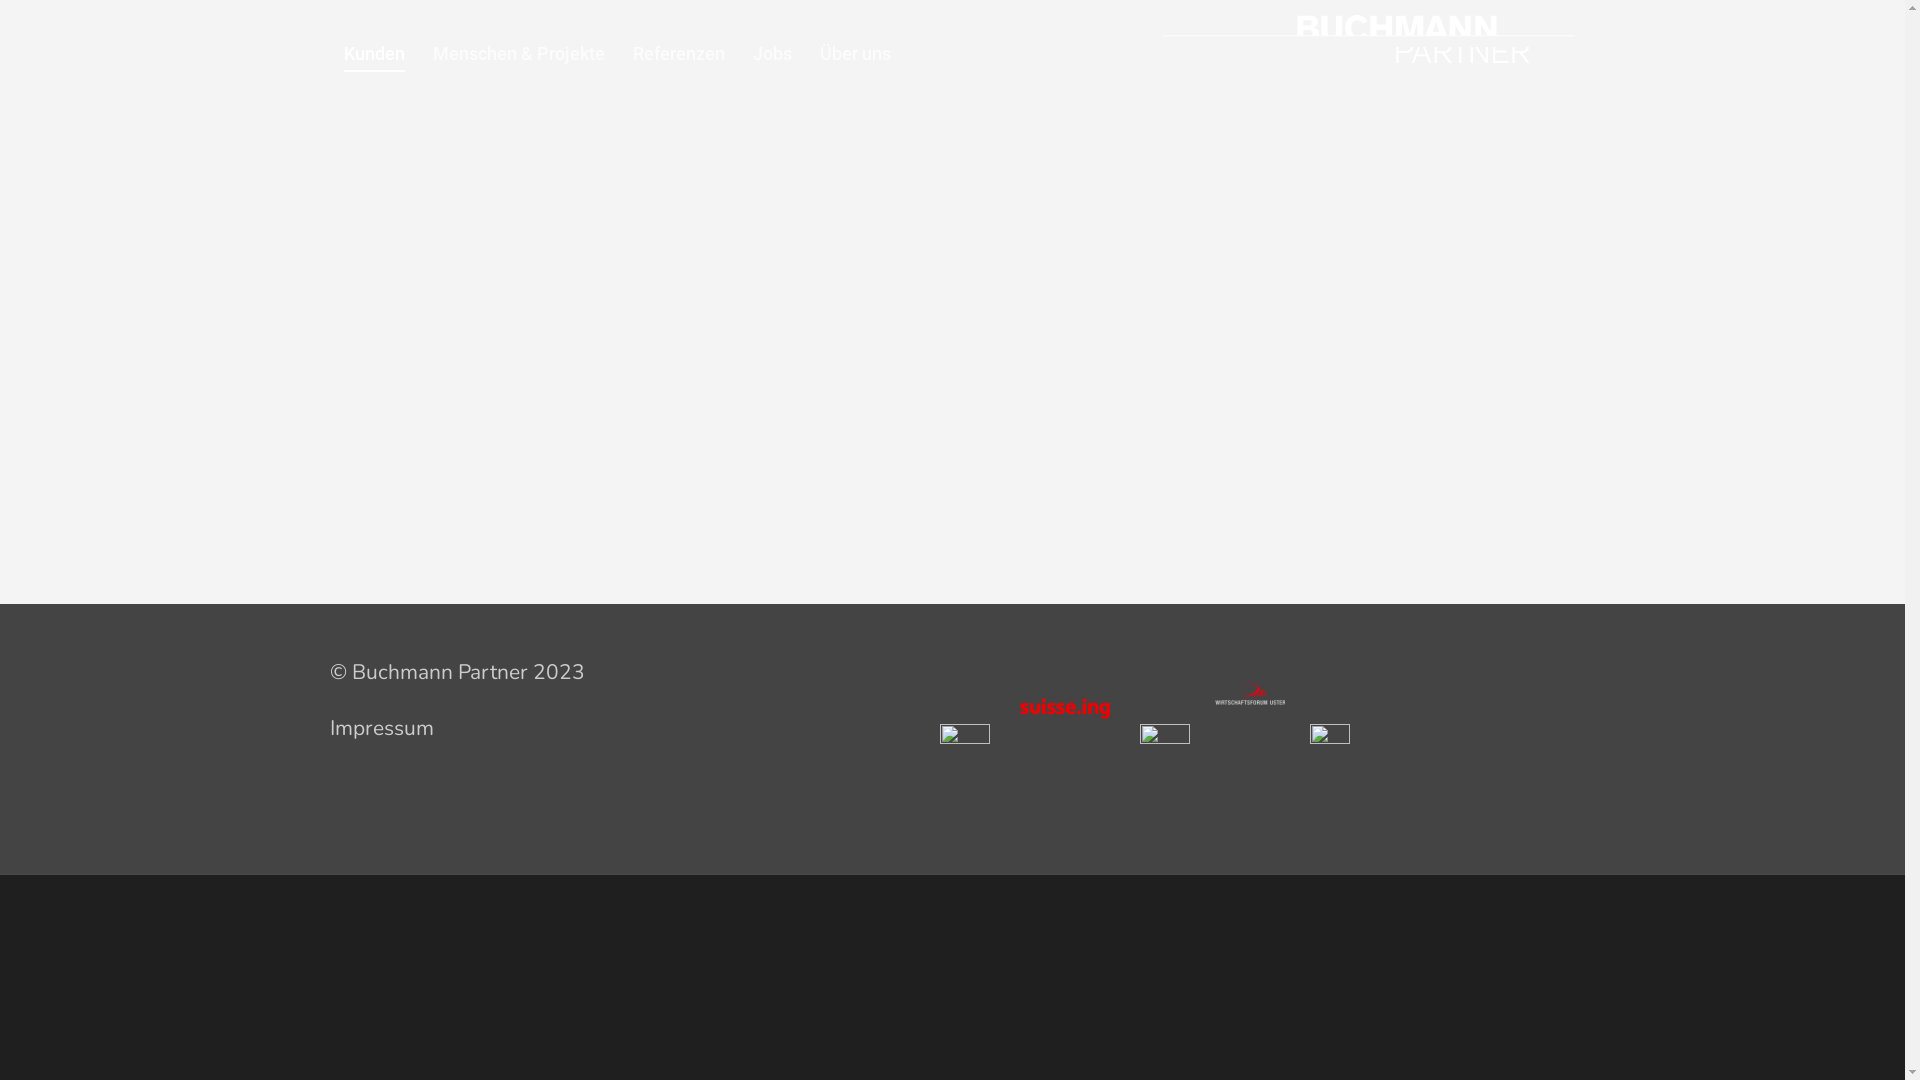 The image size is (1920, 1080). What do you see at coordinates (519, 61) in the screenshot?
I see `Menschen & Projekte` at bounding box center [519, 61].